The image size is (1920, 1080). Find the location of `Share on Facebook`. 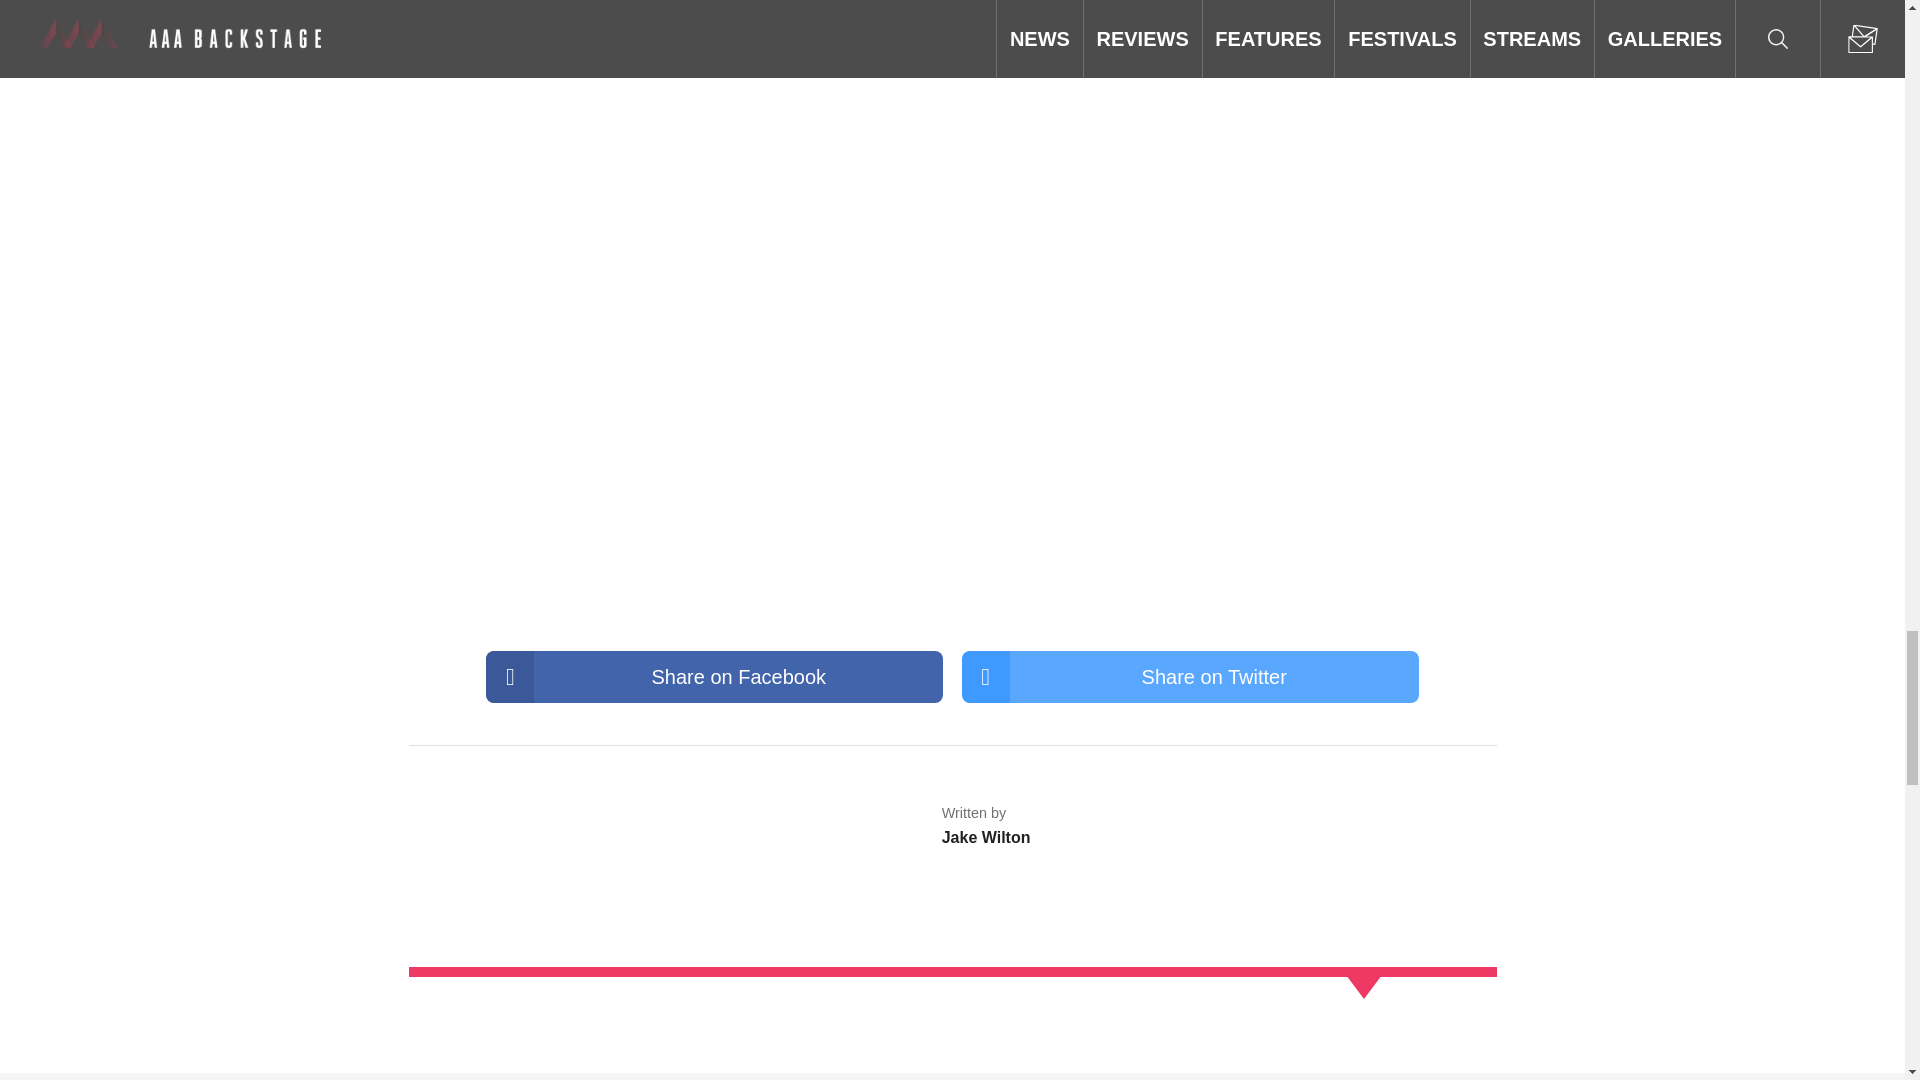

Share on Facebook is located at coordinates (714, 677).